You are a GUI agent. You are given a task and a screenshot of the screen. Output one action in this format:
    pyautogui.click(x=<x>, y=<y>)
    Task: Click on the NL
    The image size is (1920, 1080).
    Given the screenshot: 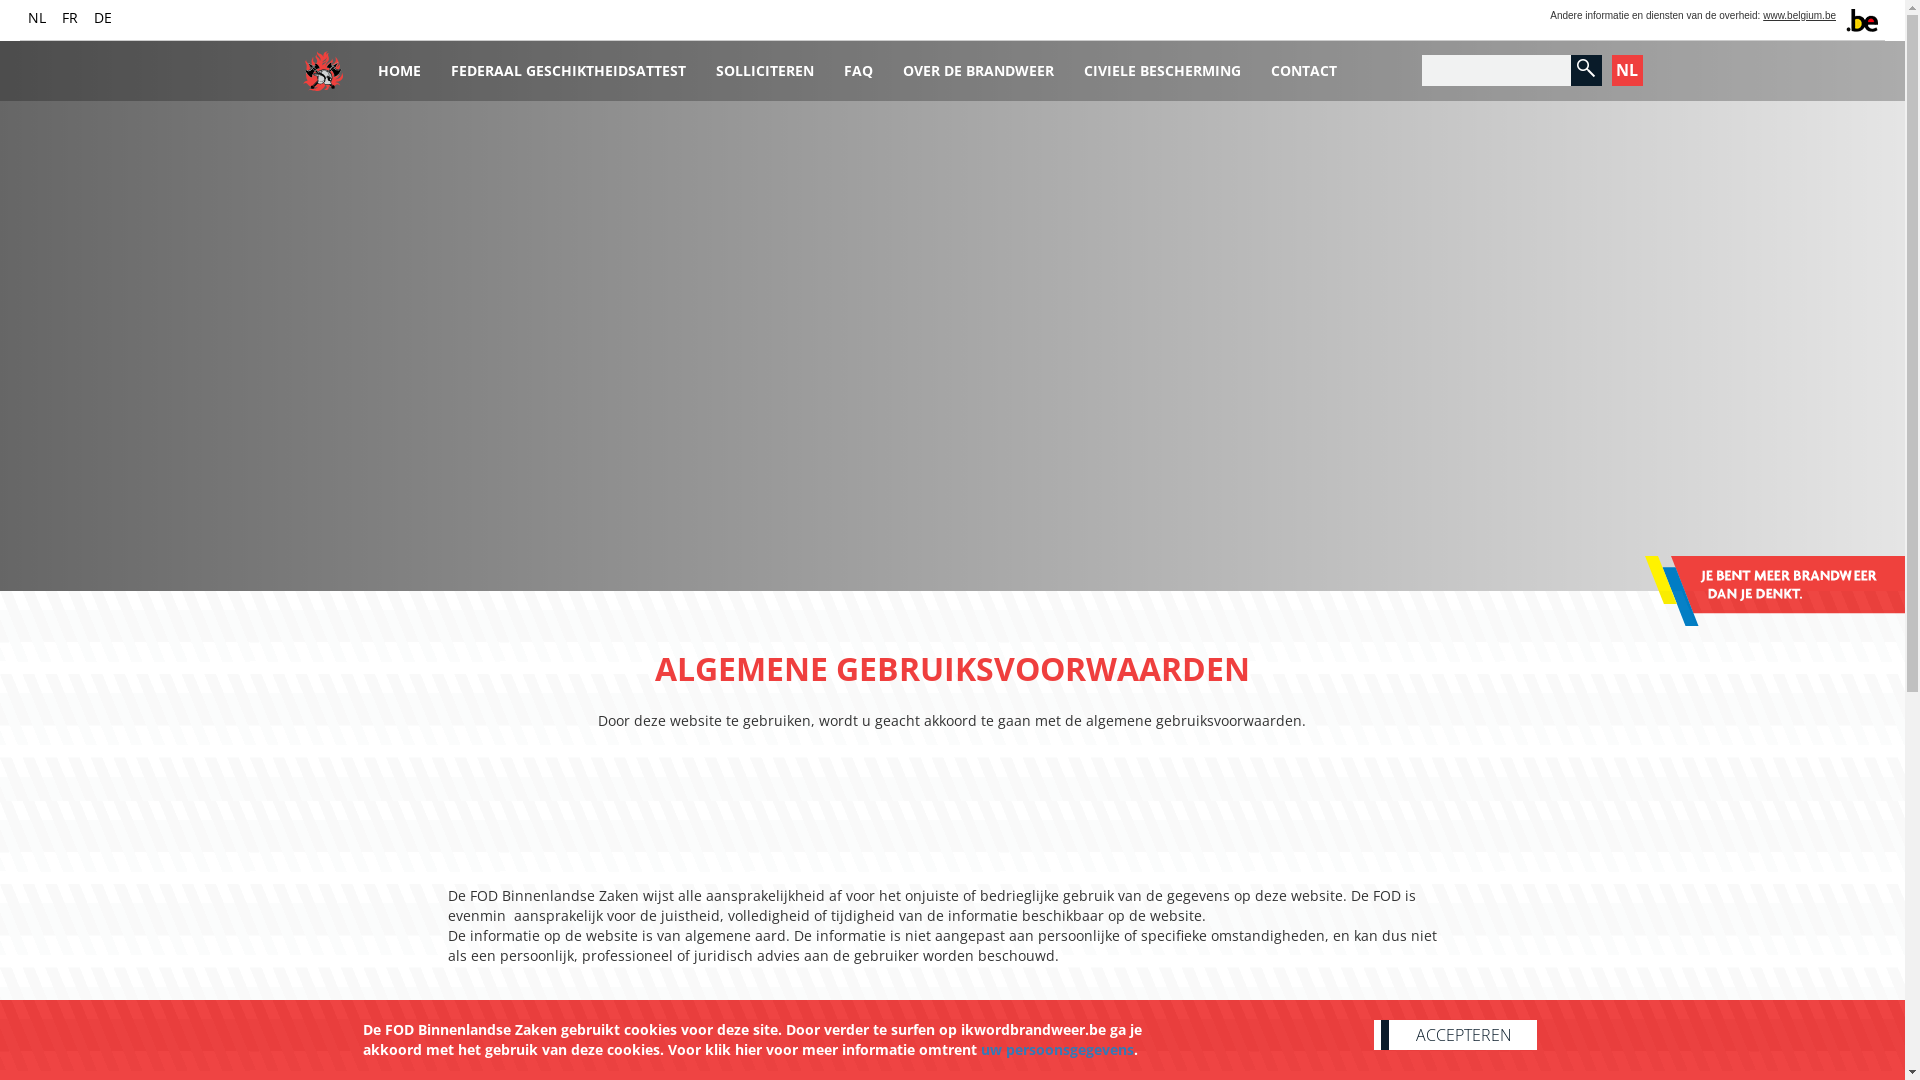 What is the action you would take?
    pyautogui.click(x=1628, y=70)
    